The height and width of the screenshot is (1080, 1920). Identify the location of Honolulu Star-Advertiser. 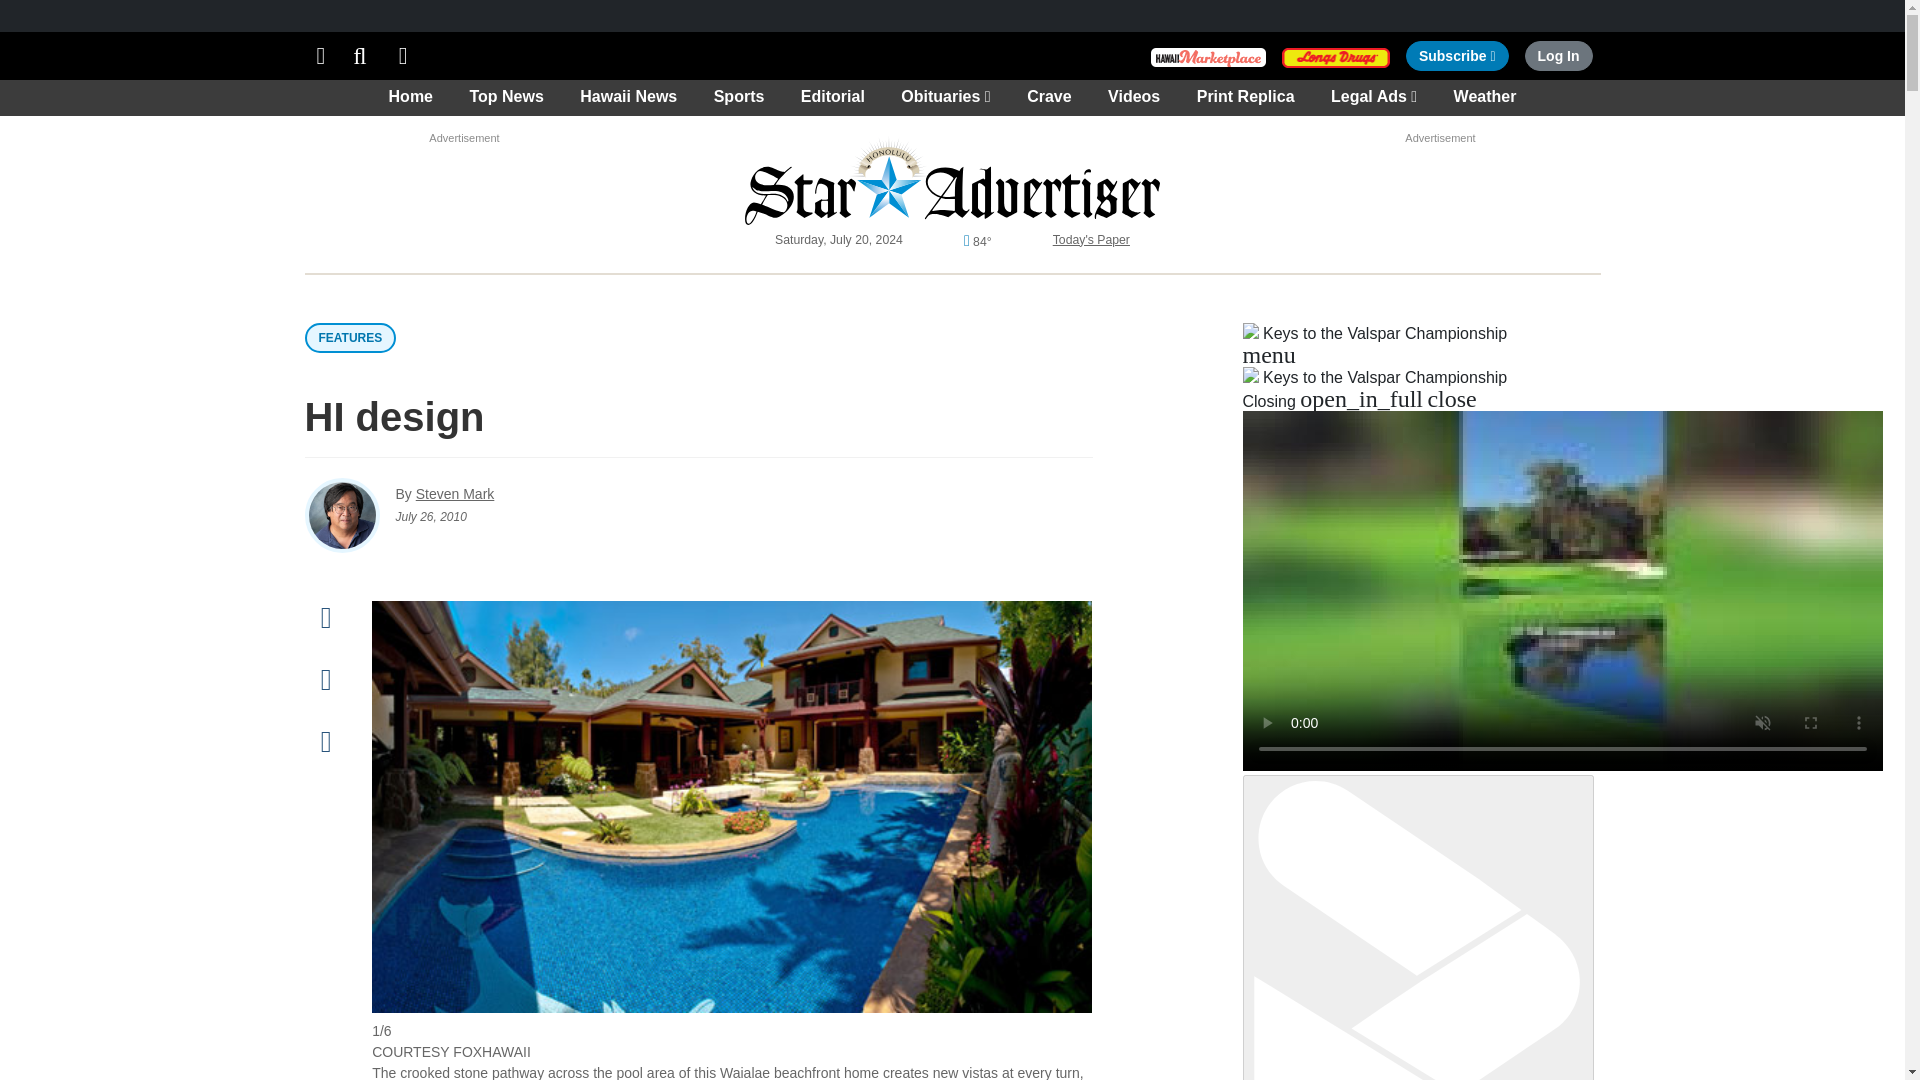
(404, 56).